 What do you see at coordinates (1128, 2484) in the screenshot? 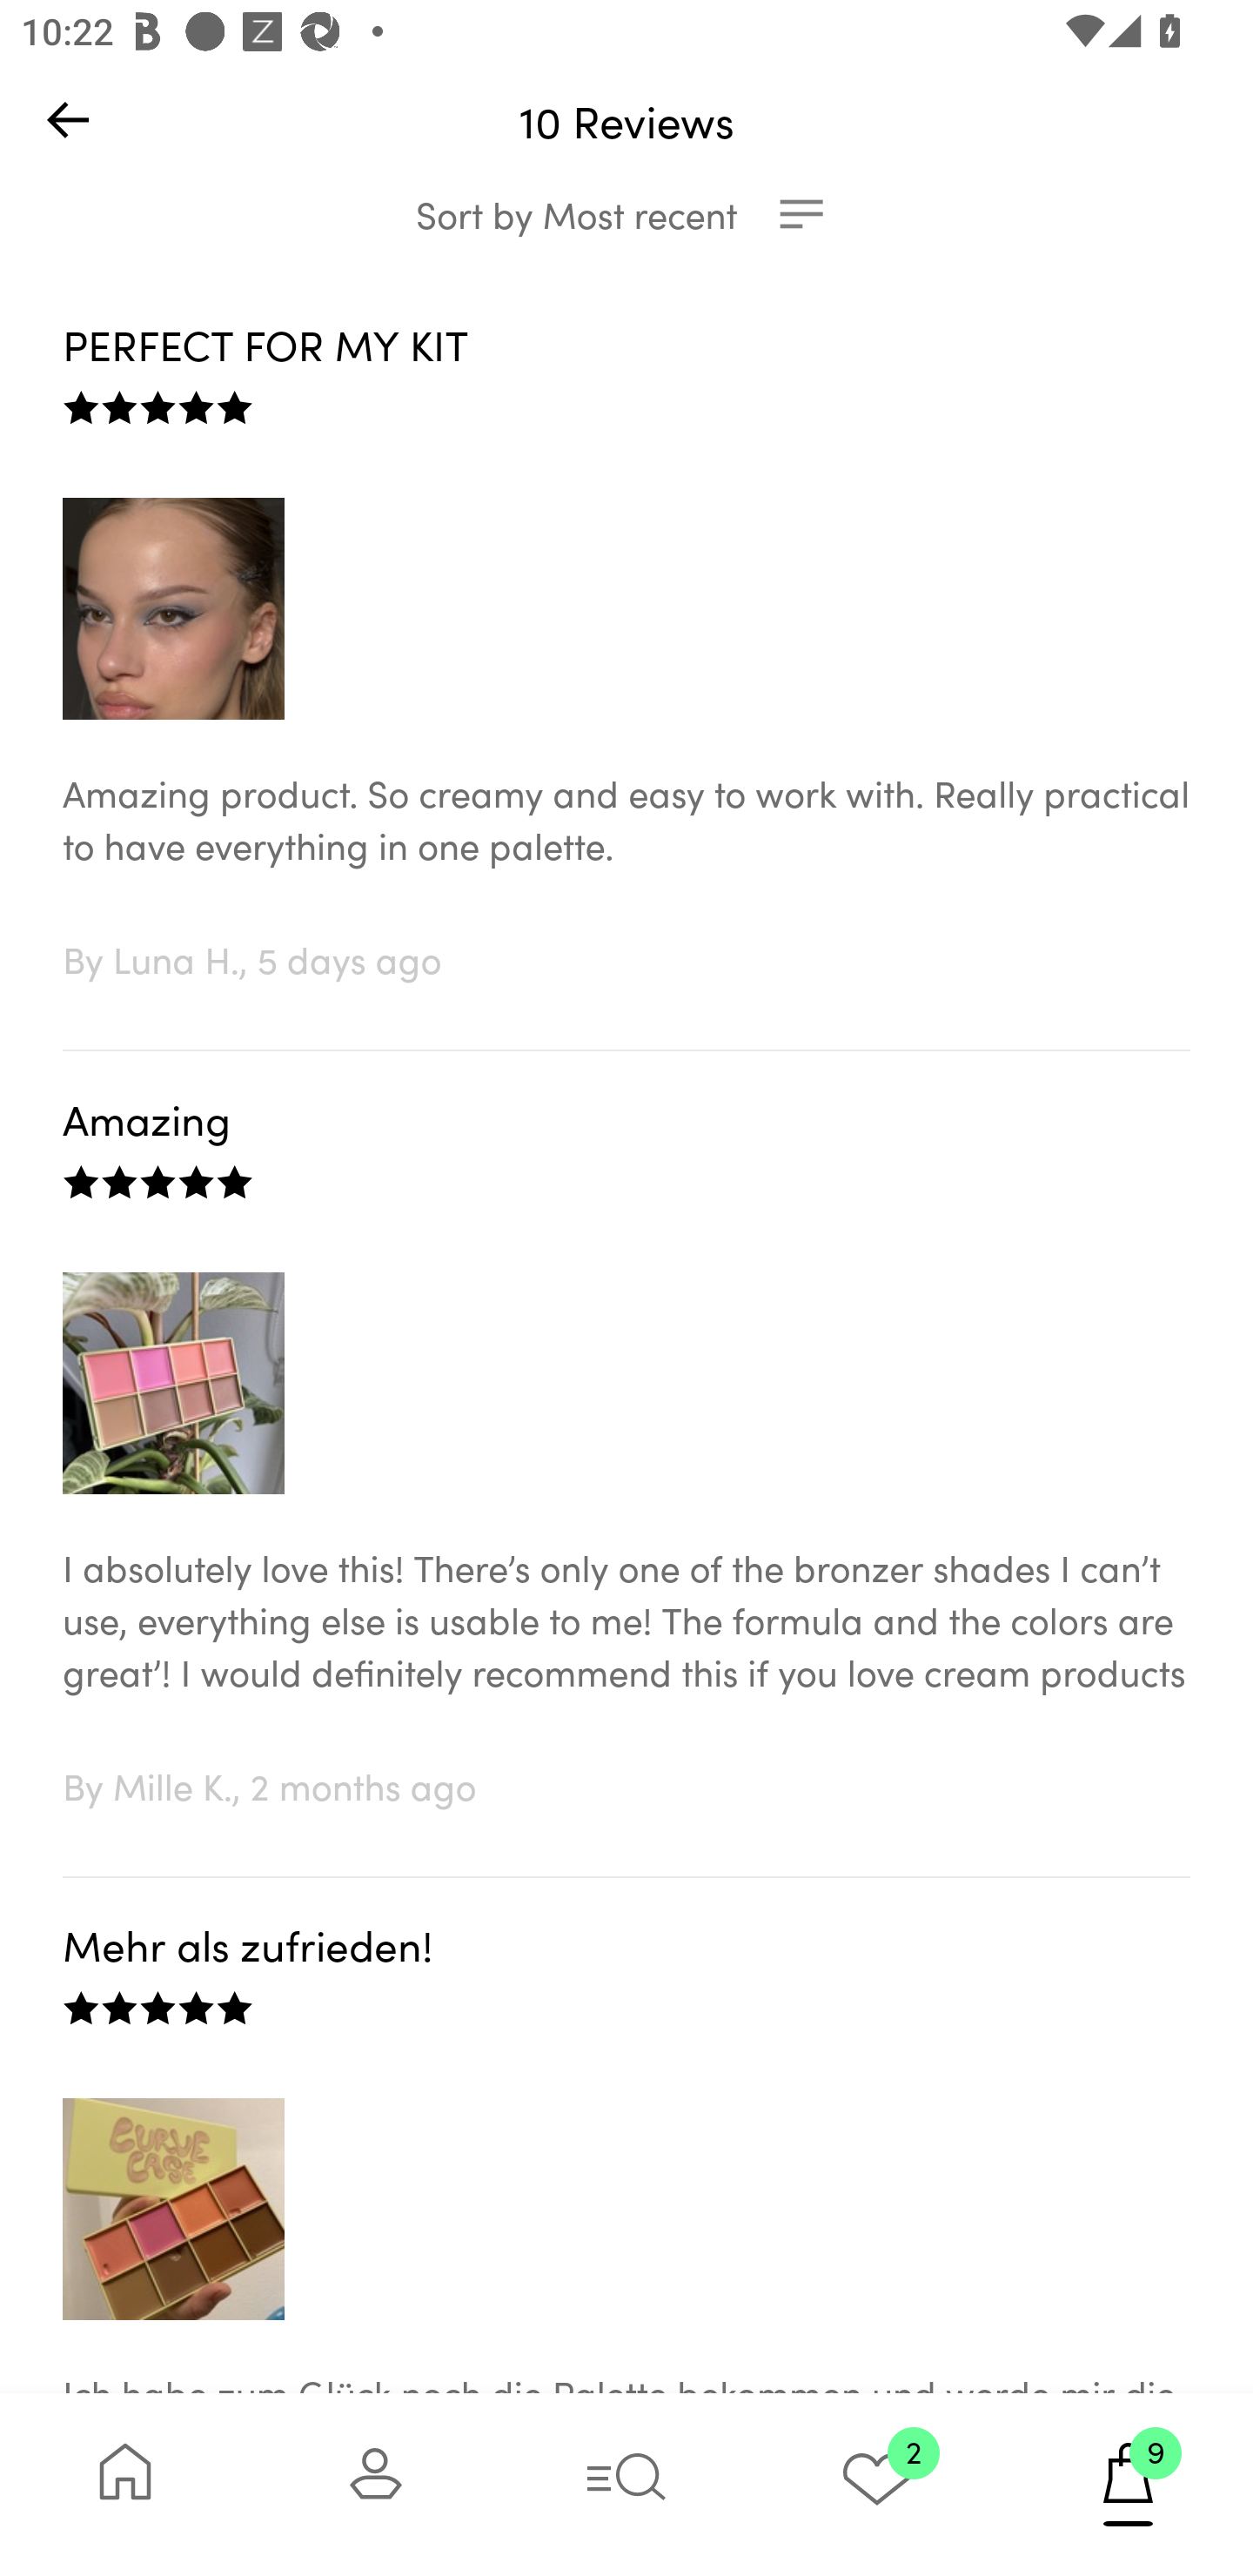
I see `9` at bounding box center [1128, 2484].